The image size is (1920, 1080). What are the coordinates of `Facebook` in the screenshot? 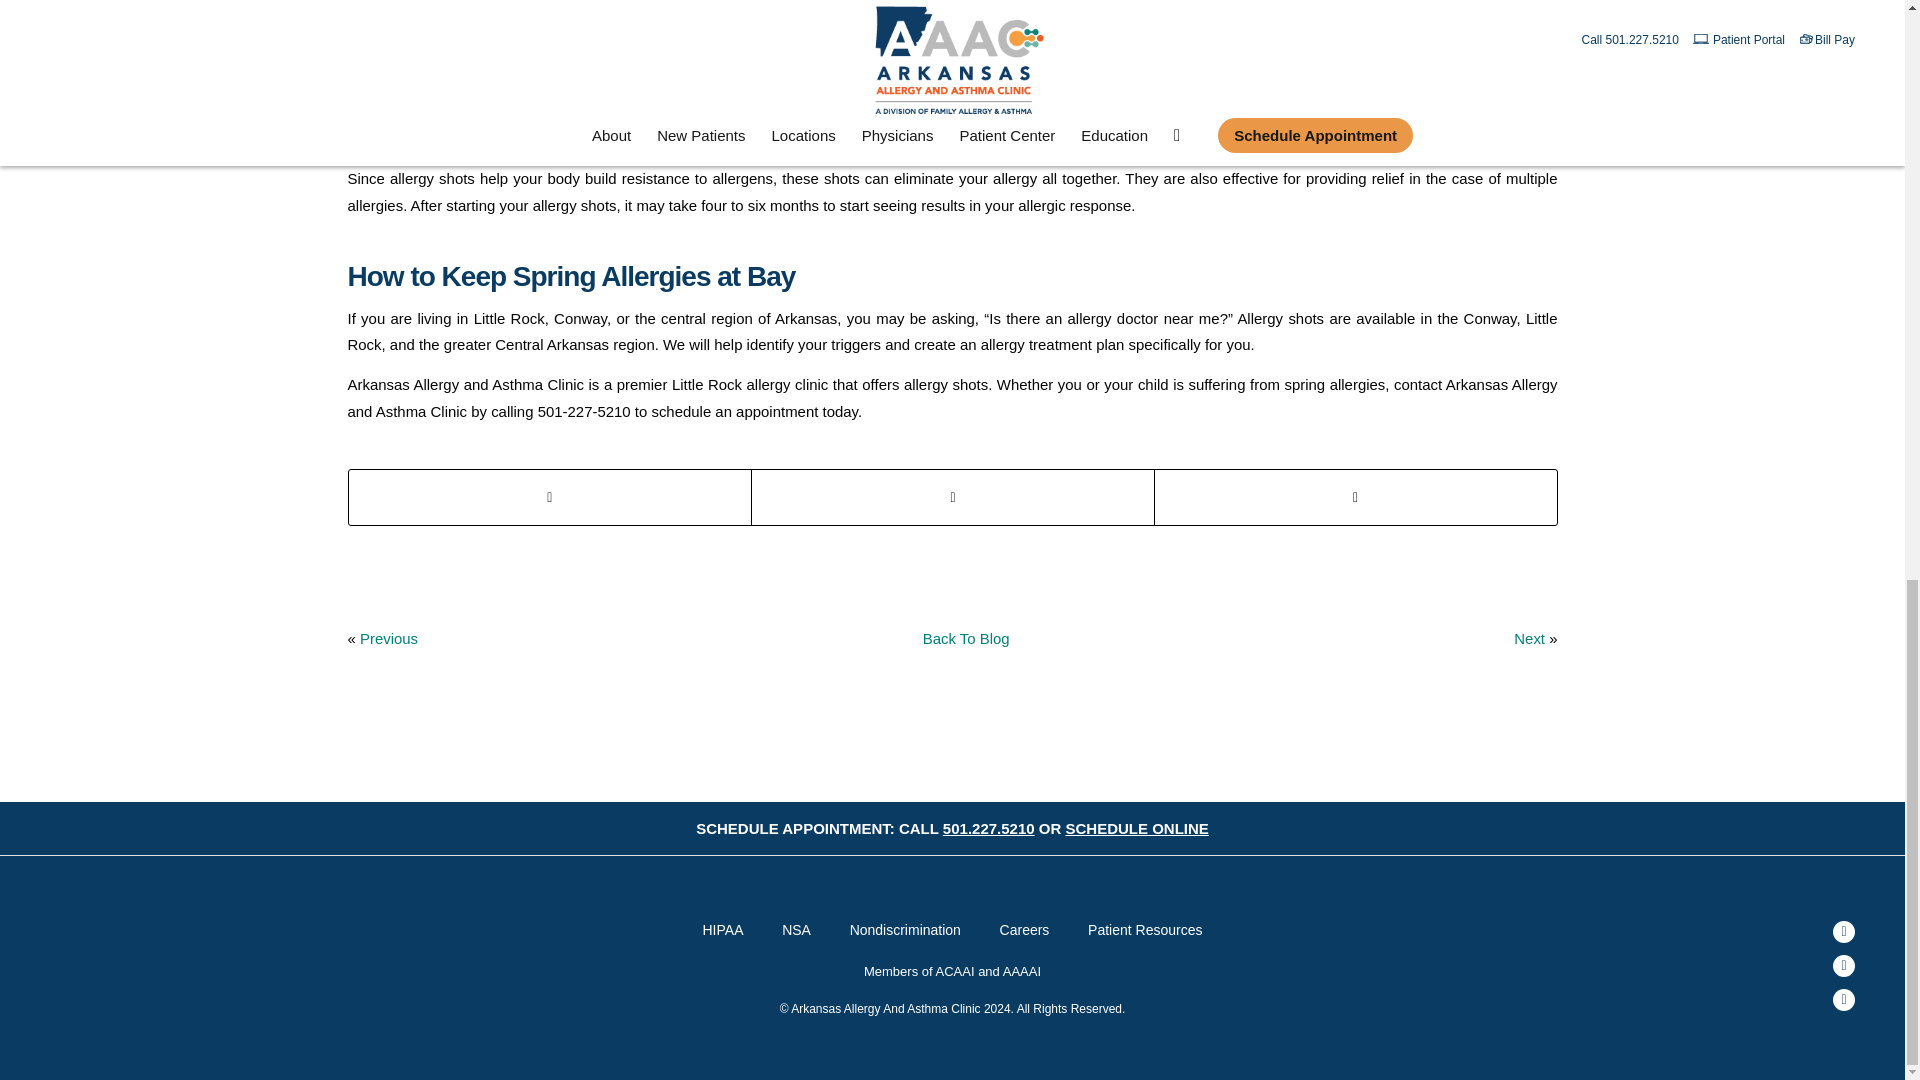 It's located at (1844, 932).